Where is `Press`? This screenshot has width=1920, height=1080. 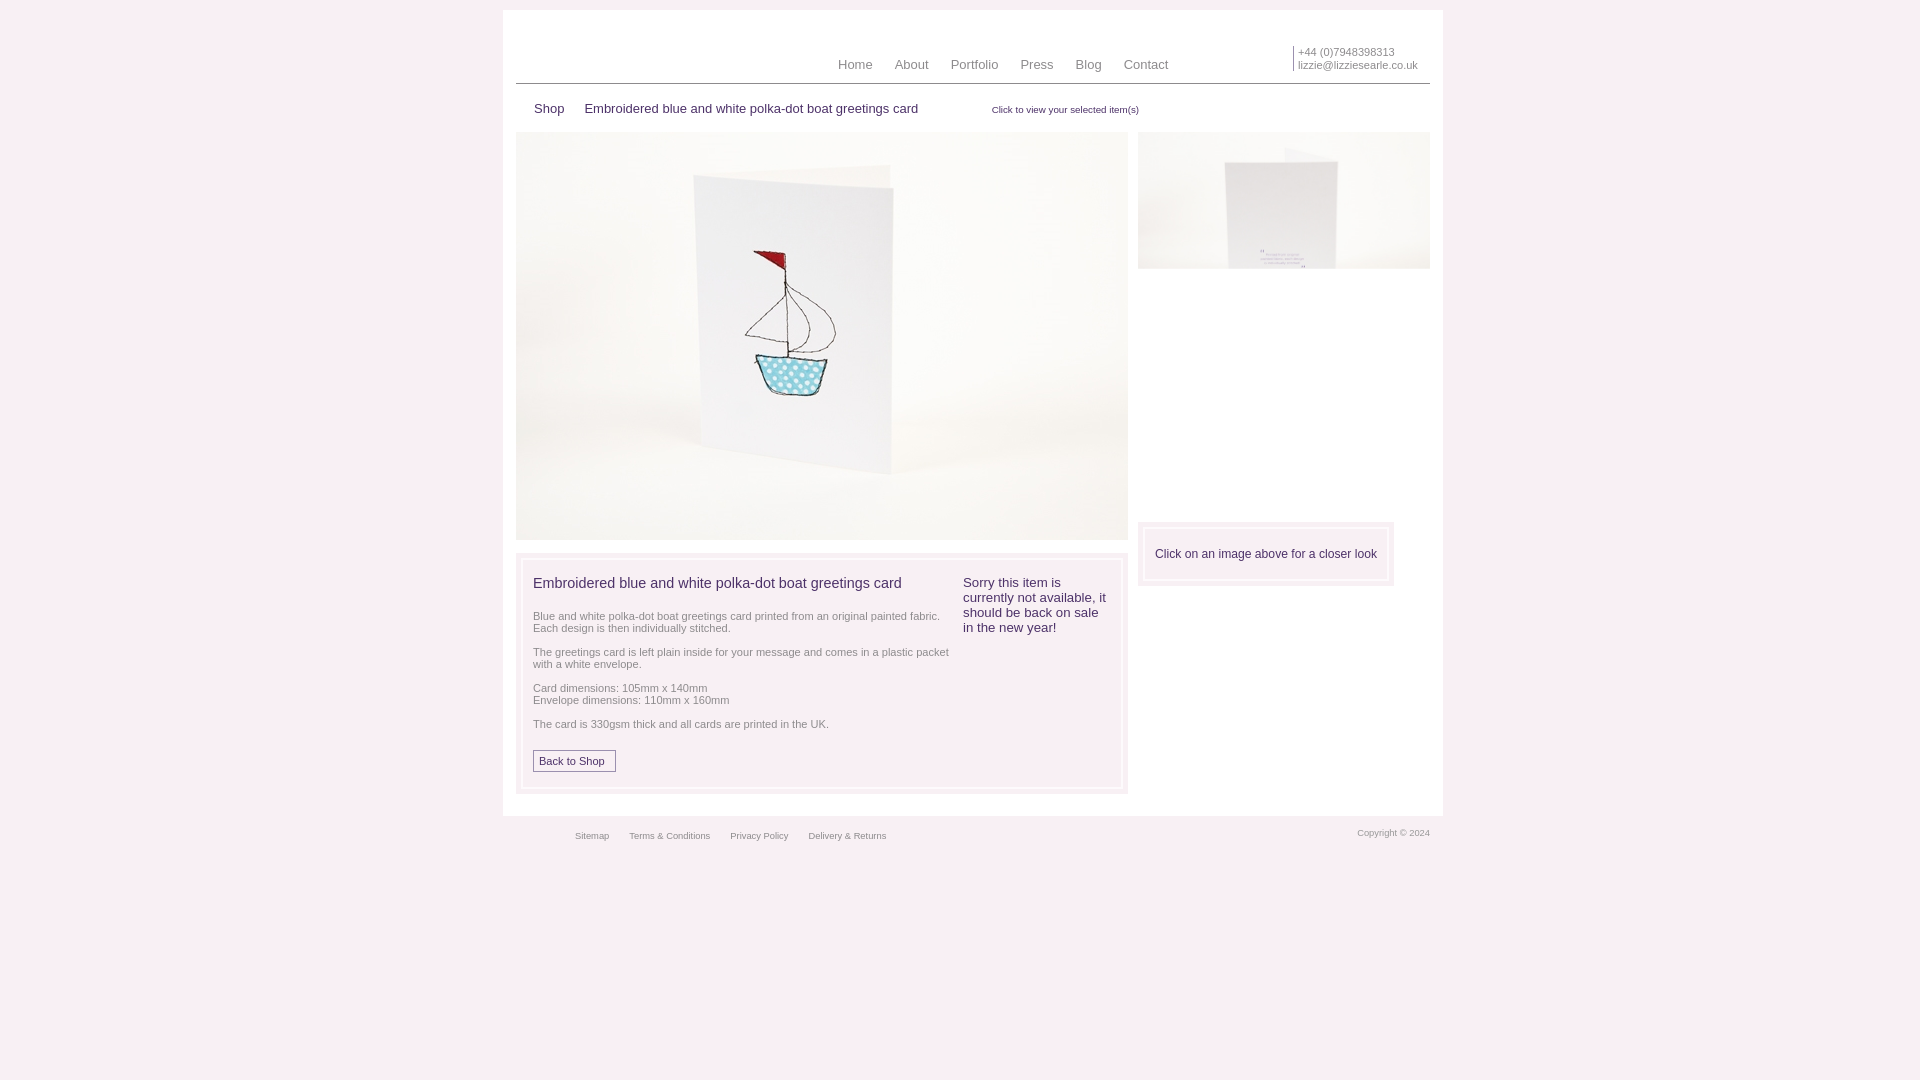 Press is located at coordinates (1036, 64).